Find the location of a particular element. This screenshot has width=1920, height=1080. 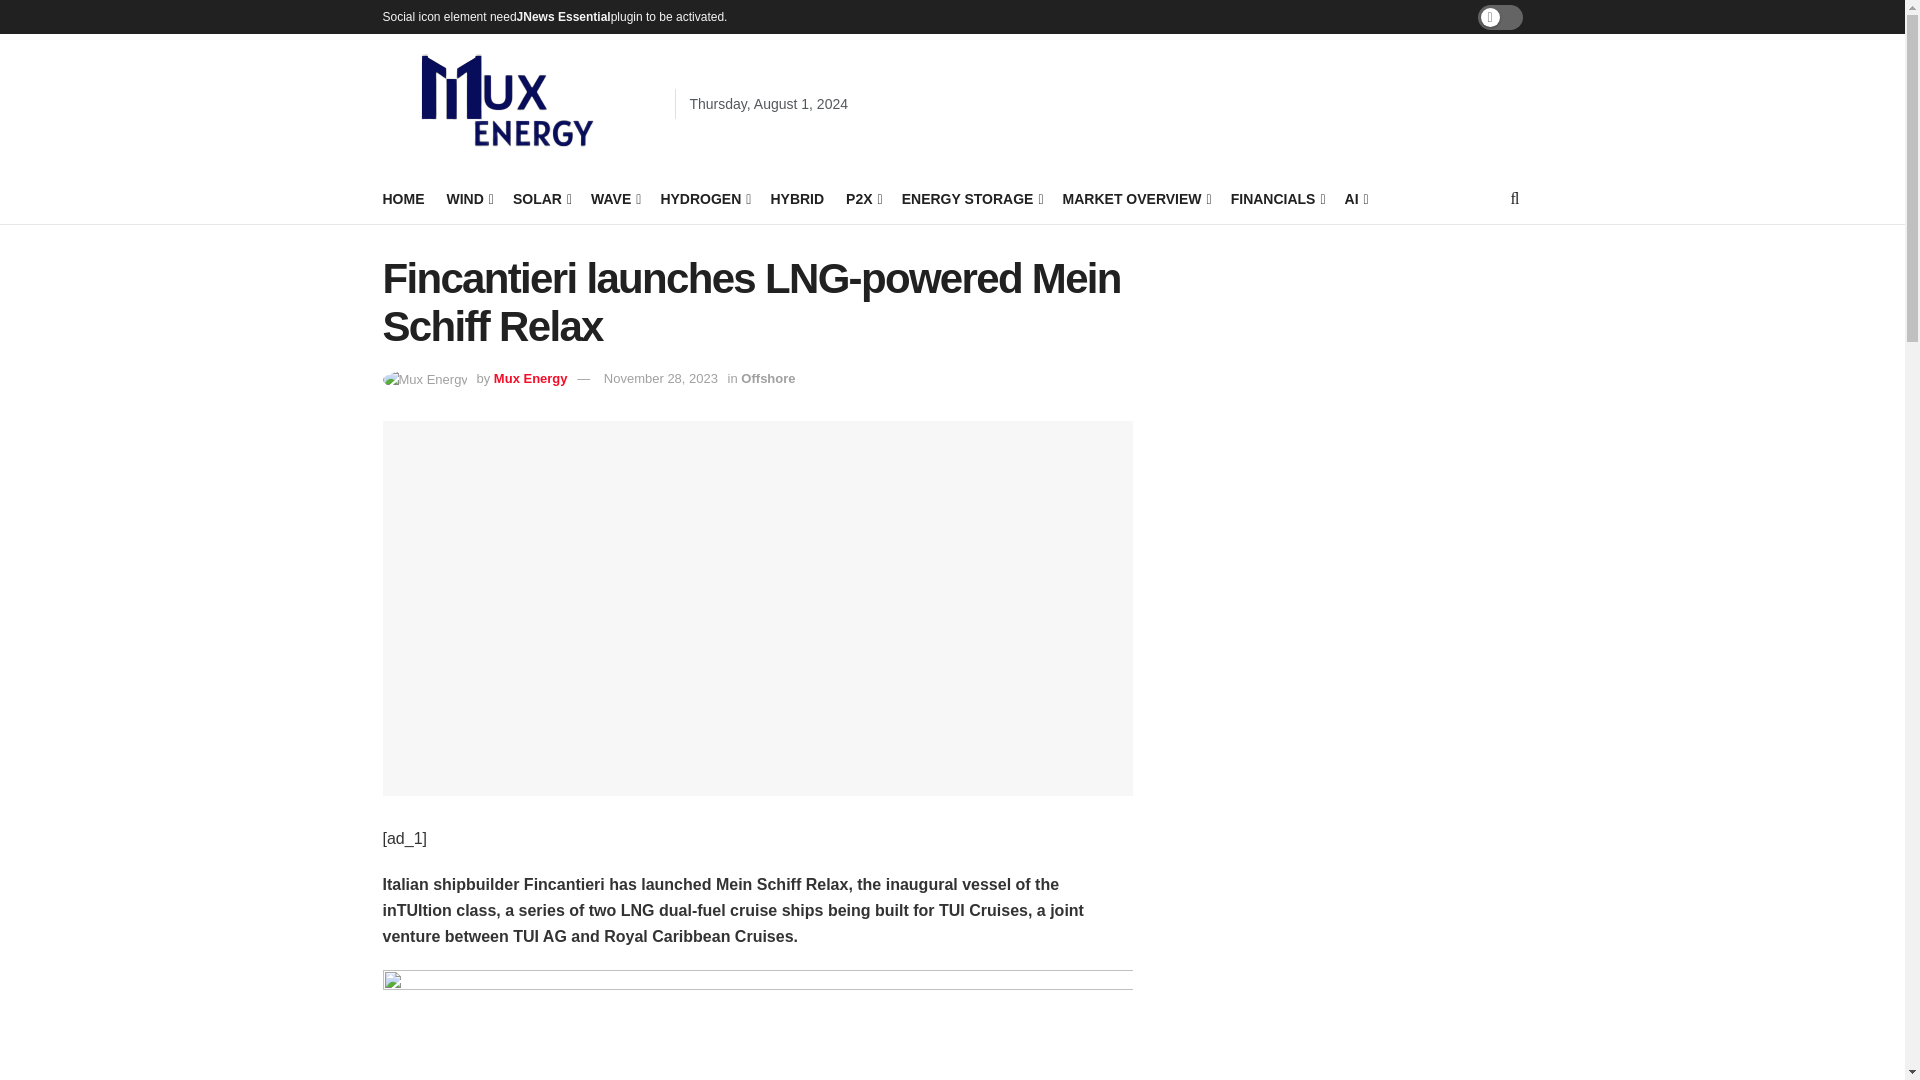

ENERGY STORAGE is located at coordinates (971, 198).